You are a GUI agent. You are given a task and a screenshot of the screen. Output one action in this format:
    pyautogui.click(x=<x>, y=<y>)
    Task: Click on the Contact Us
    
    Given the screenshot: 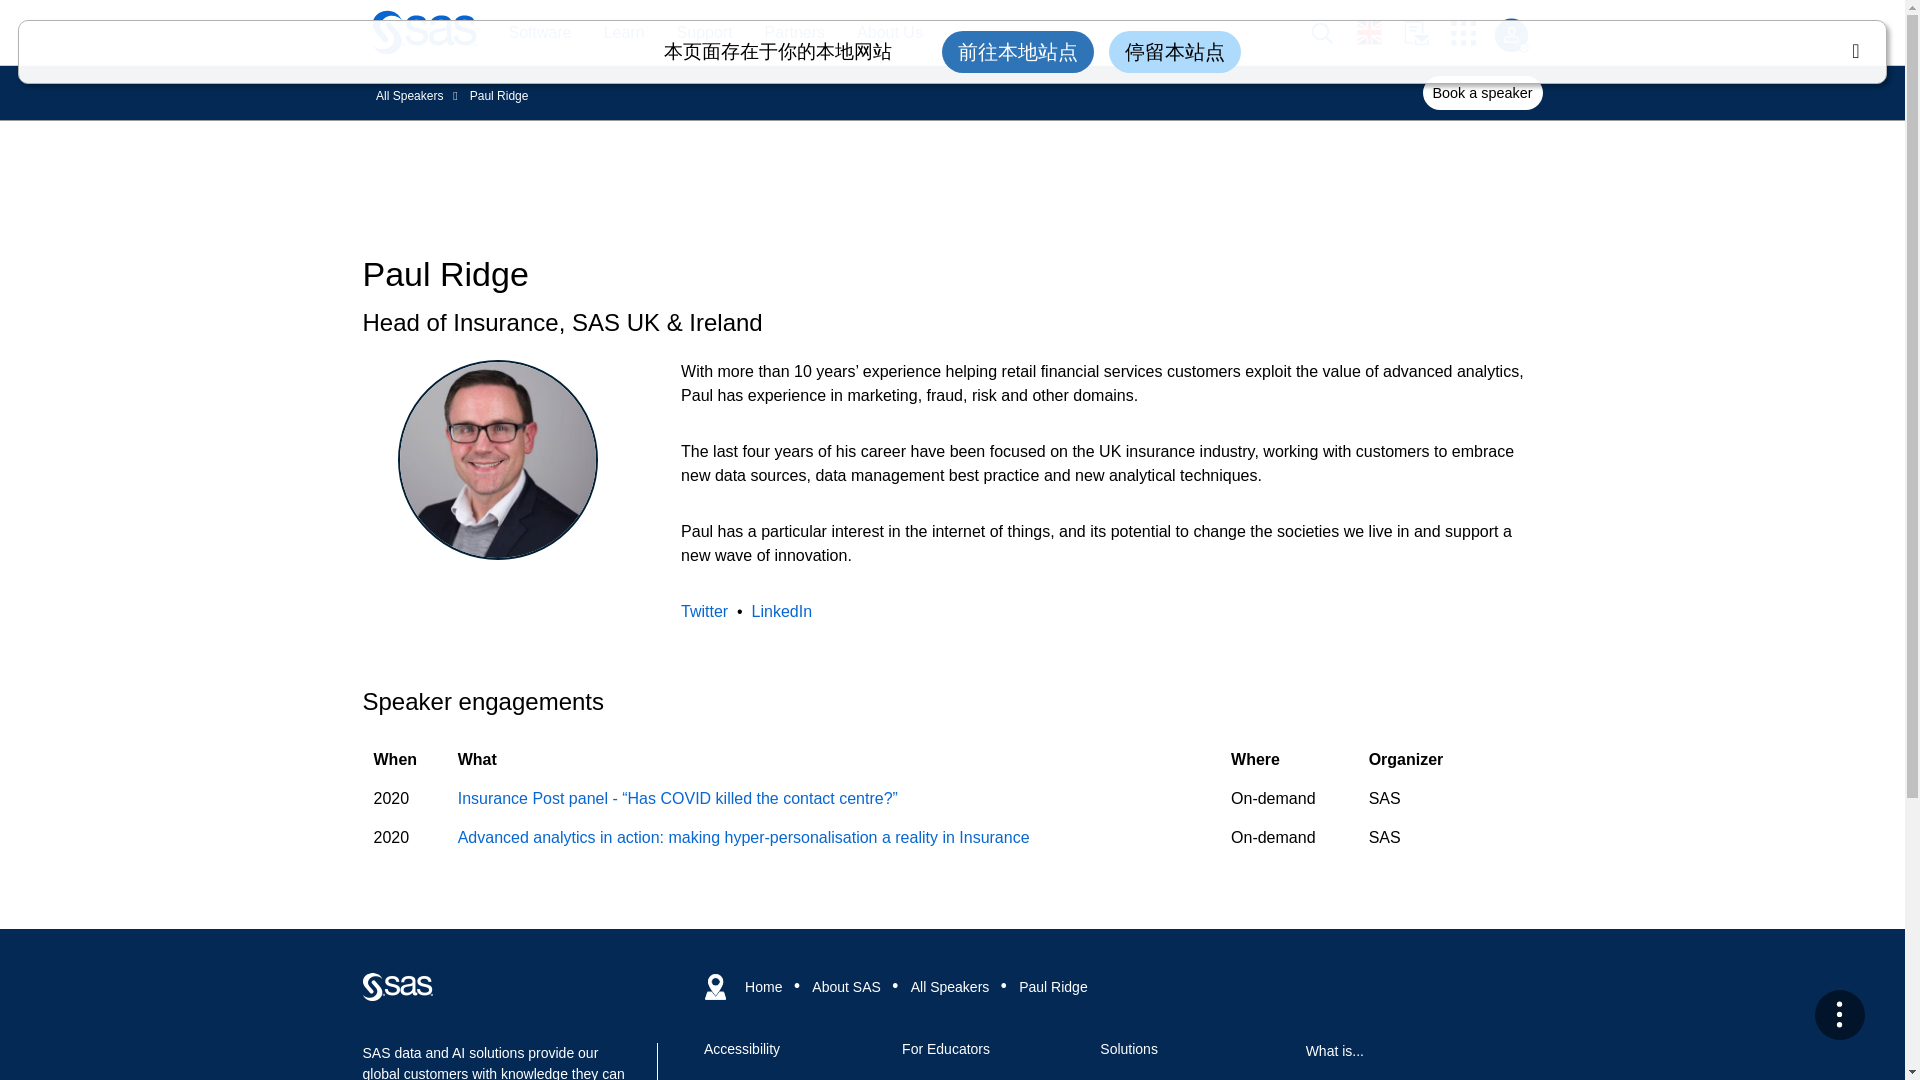 What is the action you would take?
    pyautogui.click(x=1427, y=33)
    